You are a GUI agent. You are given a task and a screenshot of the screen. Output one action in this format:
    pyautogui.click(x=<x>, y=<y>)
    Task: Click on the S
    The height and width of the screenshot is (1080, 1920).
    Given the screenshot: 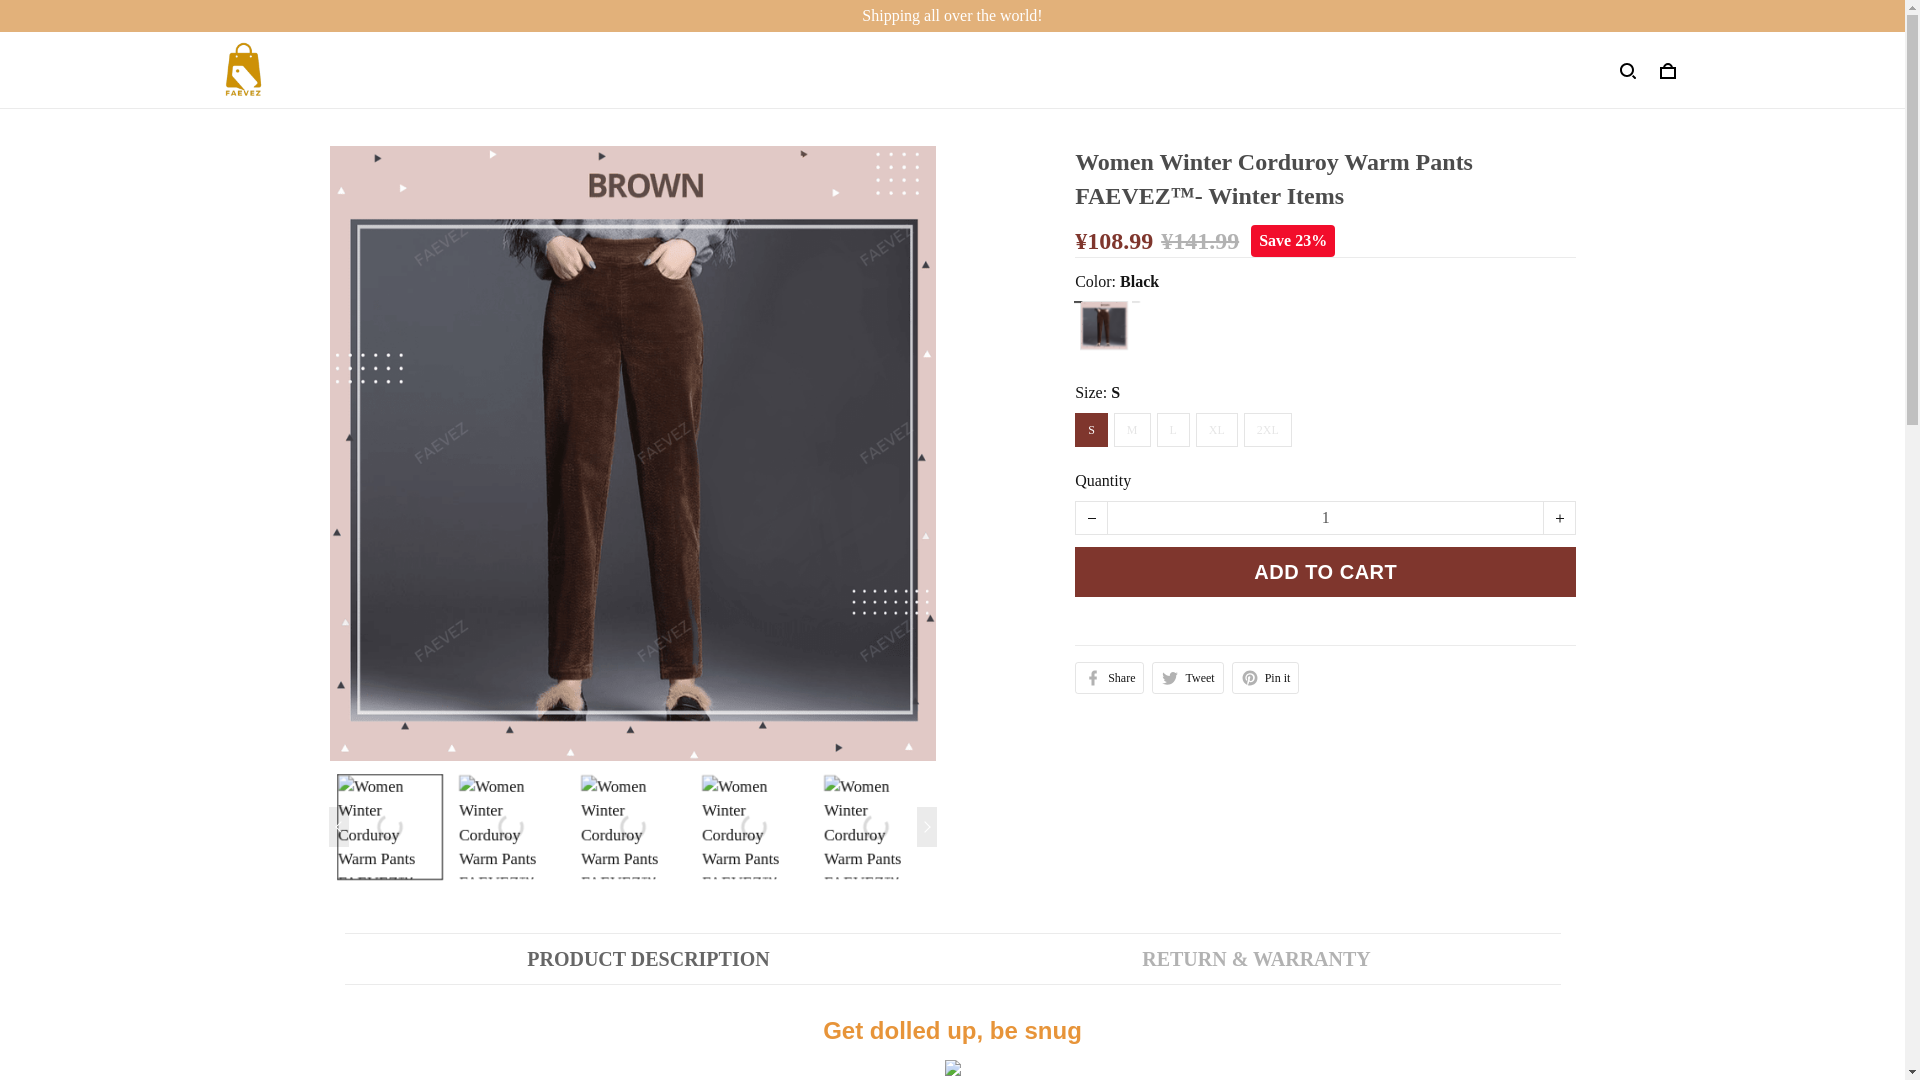 What is the action you would take?
    pyautogui.click(x=1091, y=430)
    